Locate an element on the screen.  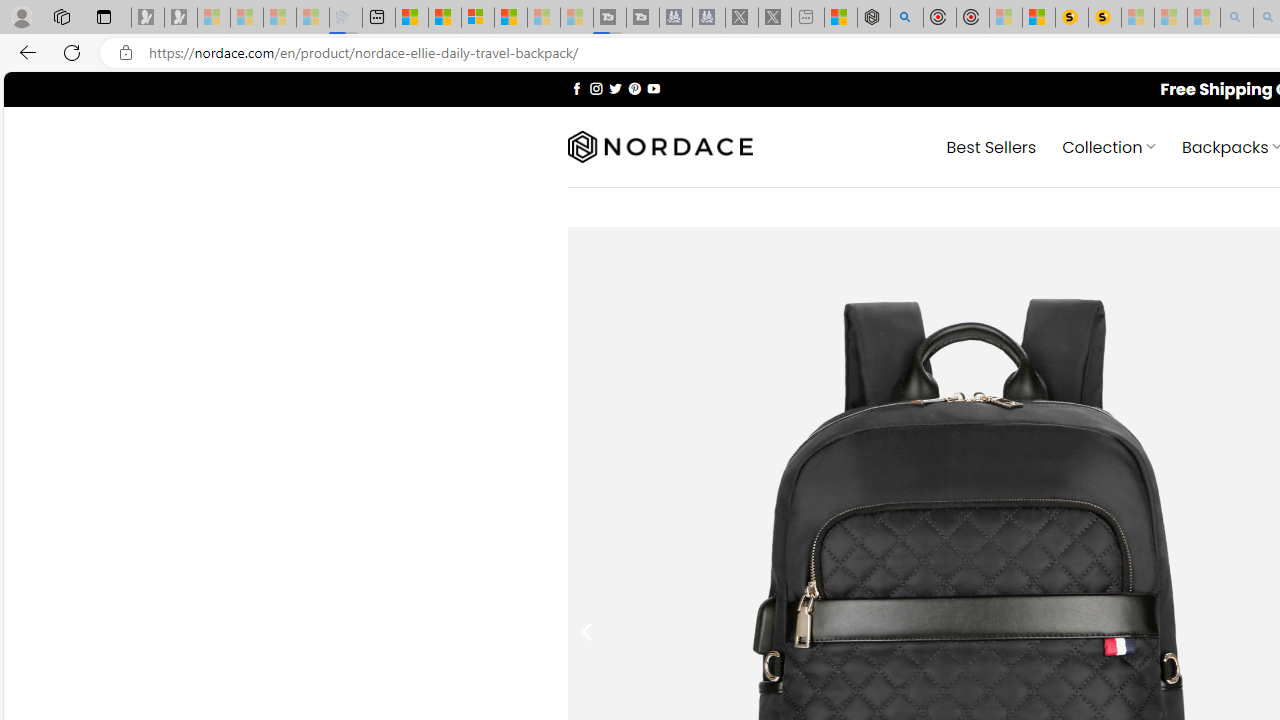
Follow on Instagram is located at coordinates (596, 88).